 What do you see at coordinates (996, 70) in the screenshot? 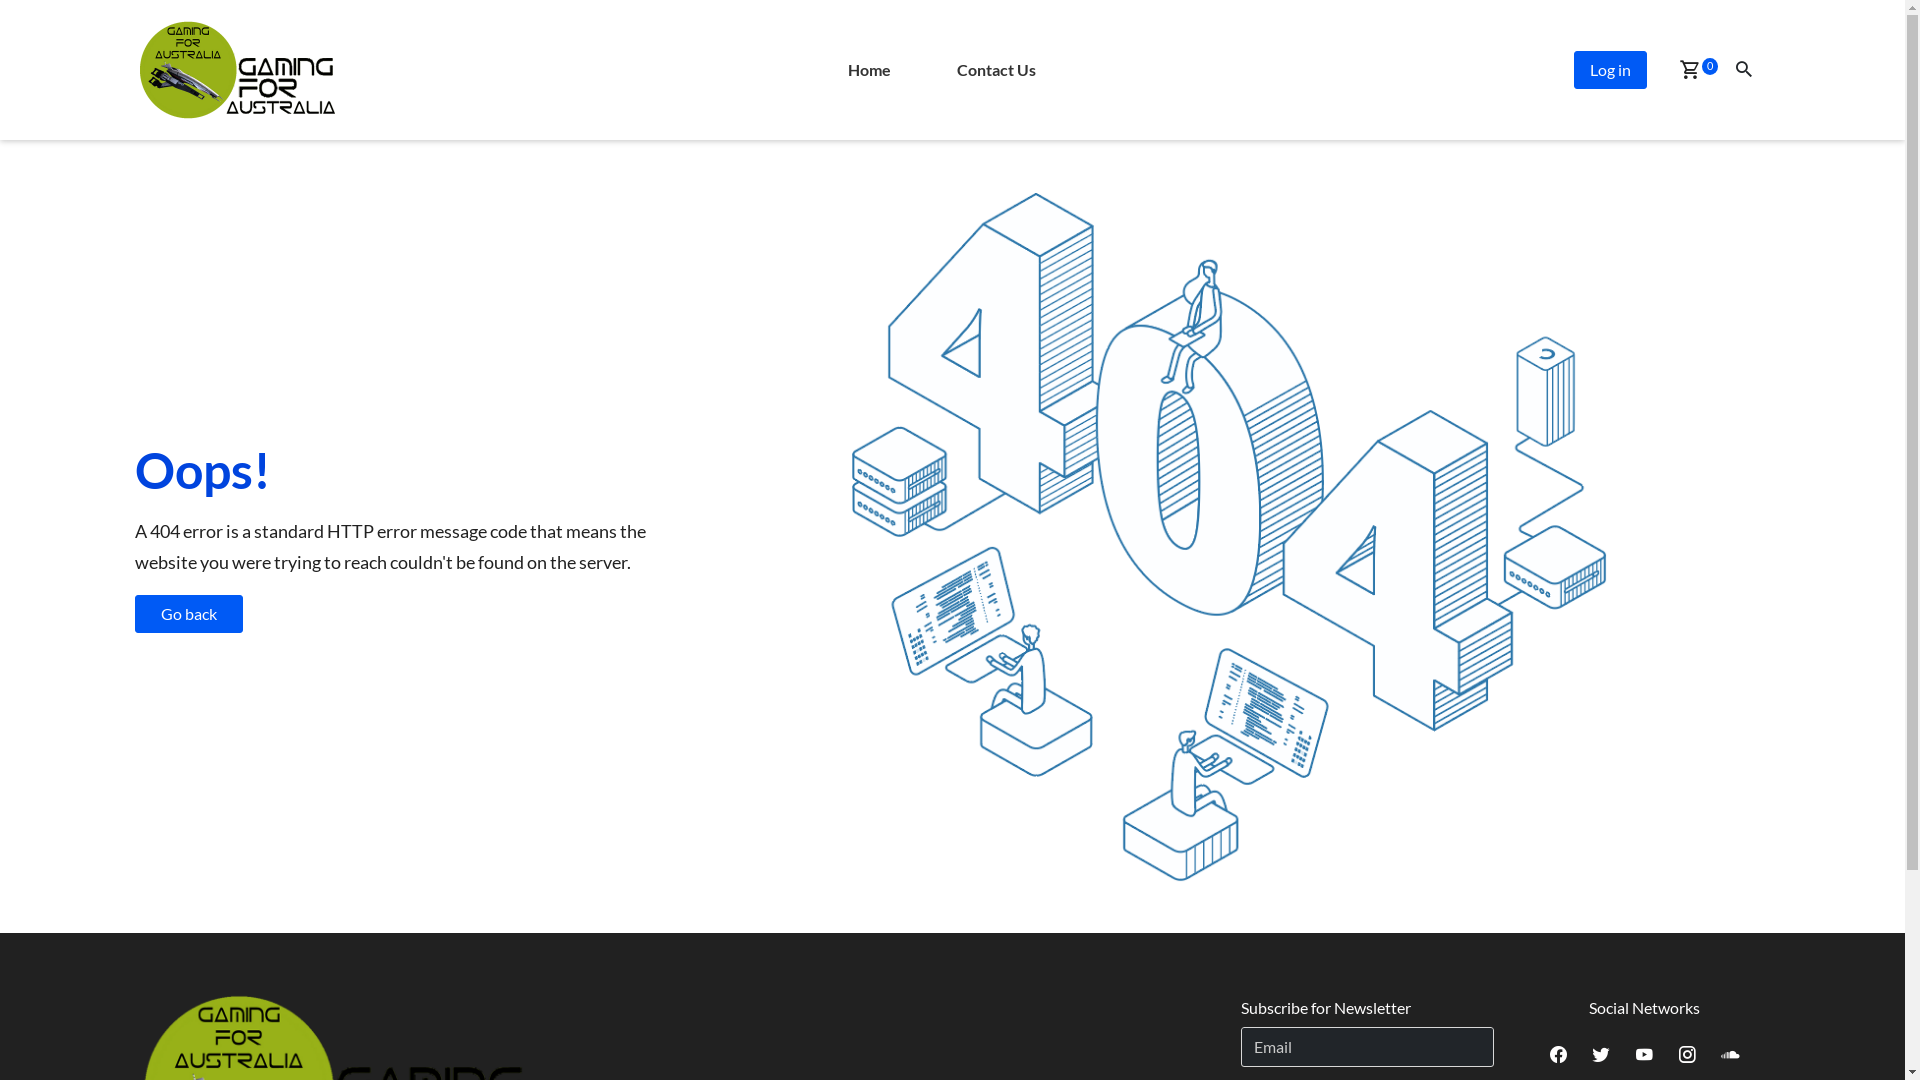
I see `Contact Us` at bounding box center [996, 70].